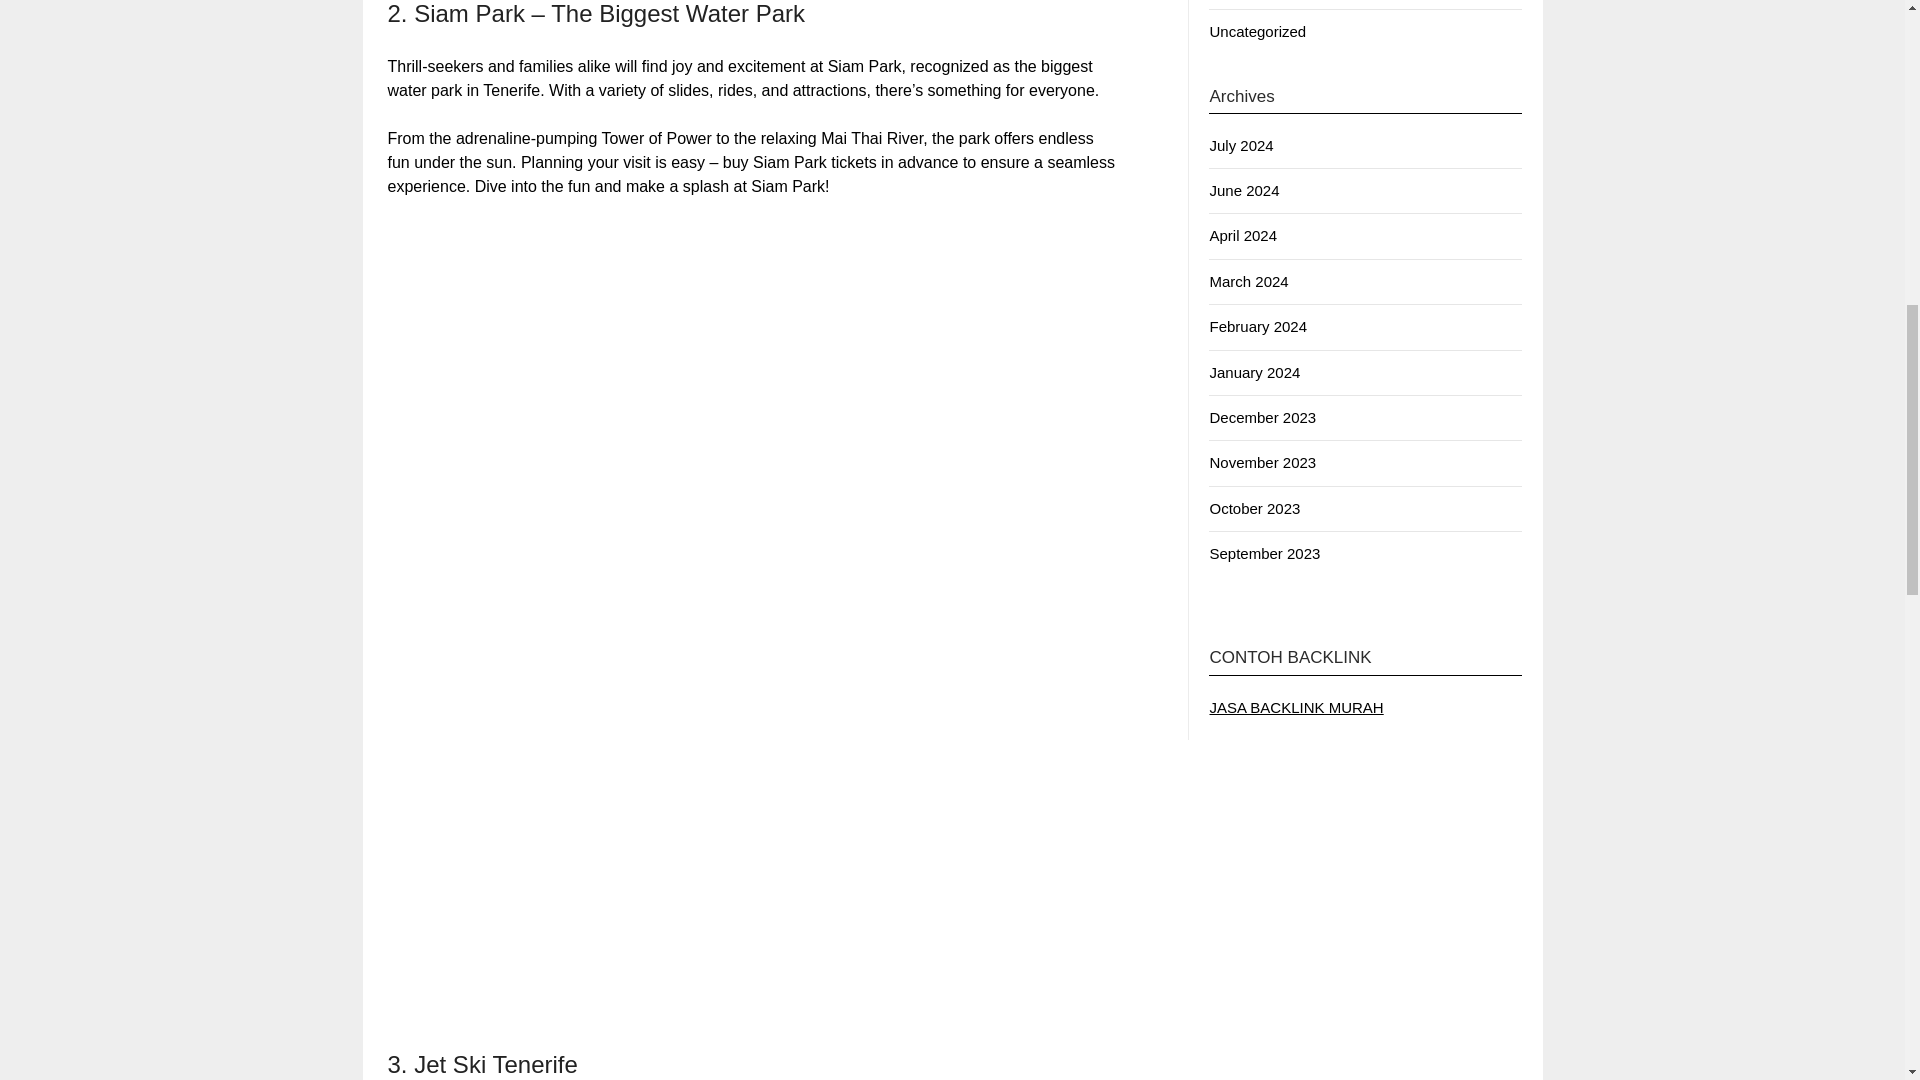 The height and width of the screenshot is (1080, 1920). I want to click on July 2024, so click(1240, 146).